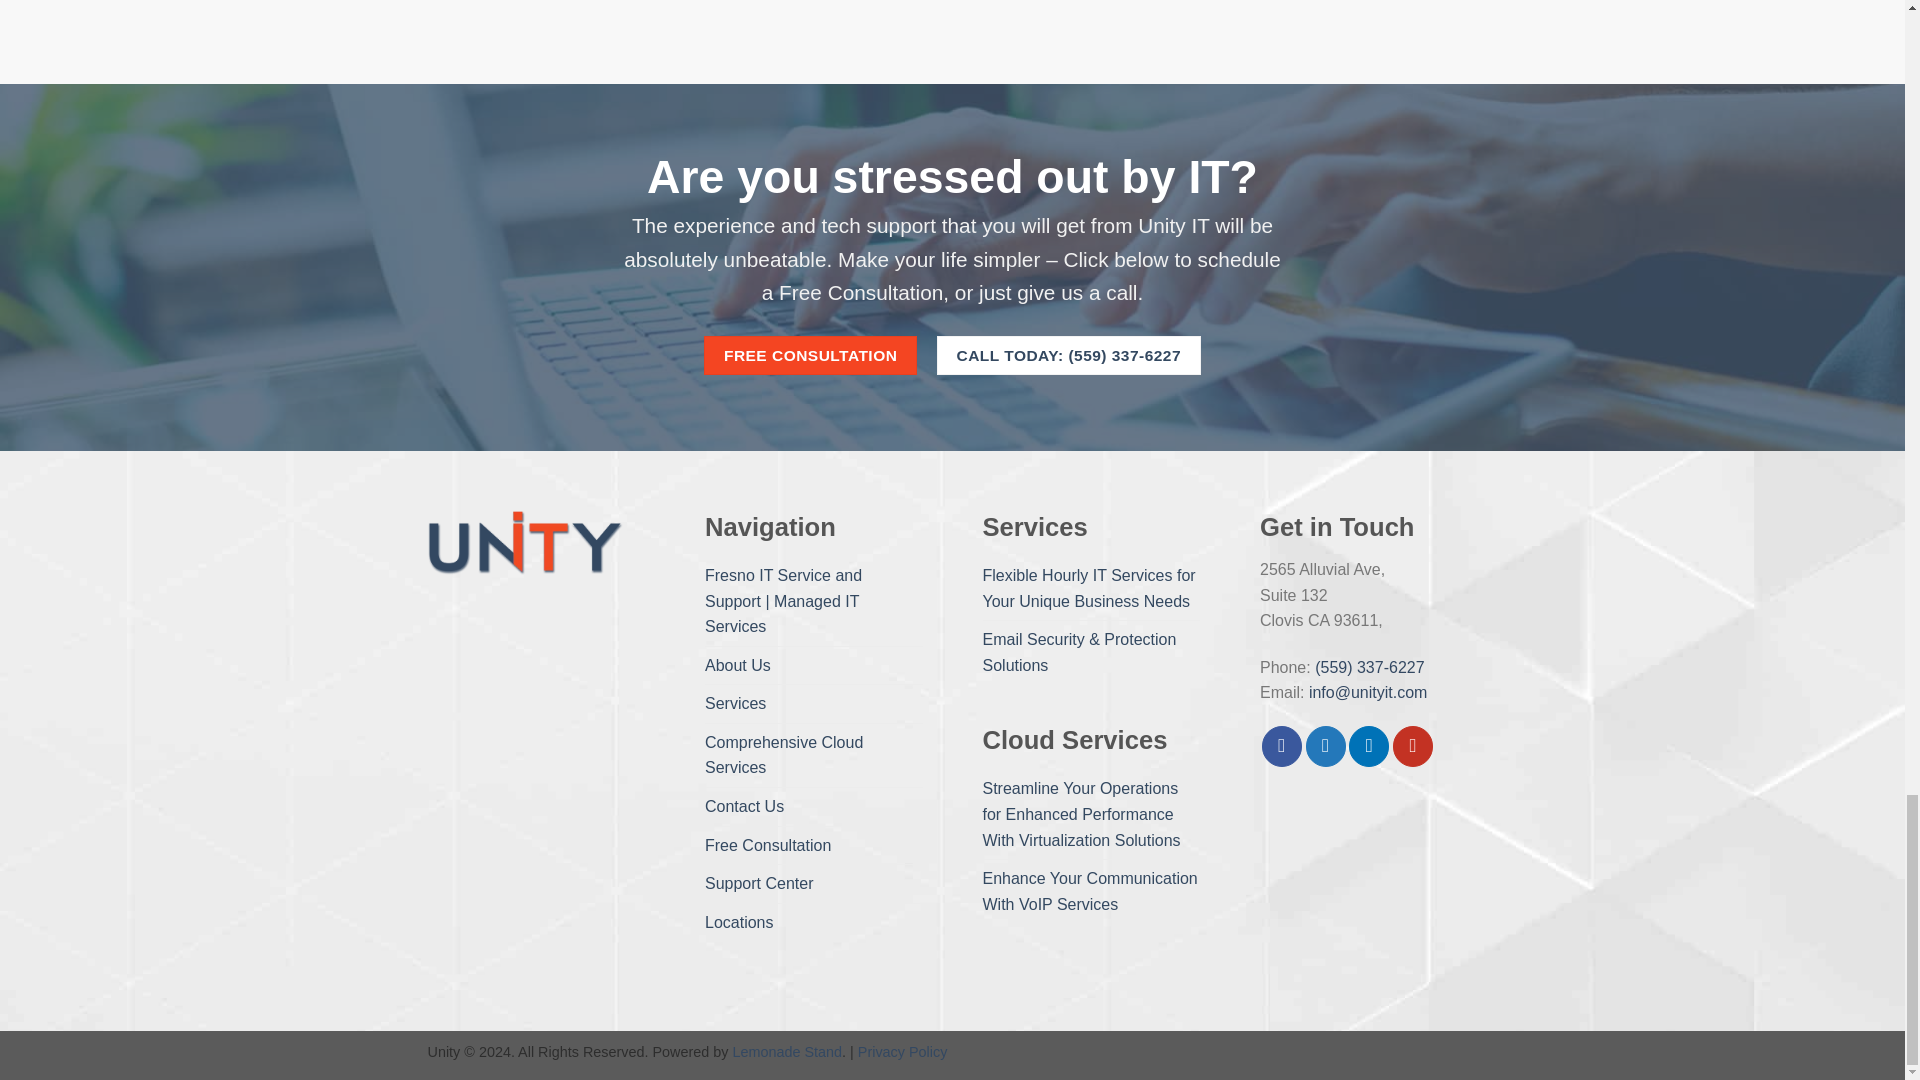 The height and width of the screenshot is (1080, 1920). I want to click on Follow on YouTube, so click(1412, 745).